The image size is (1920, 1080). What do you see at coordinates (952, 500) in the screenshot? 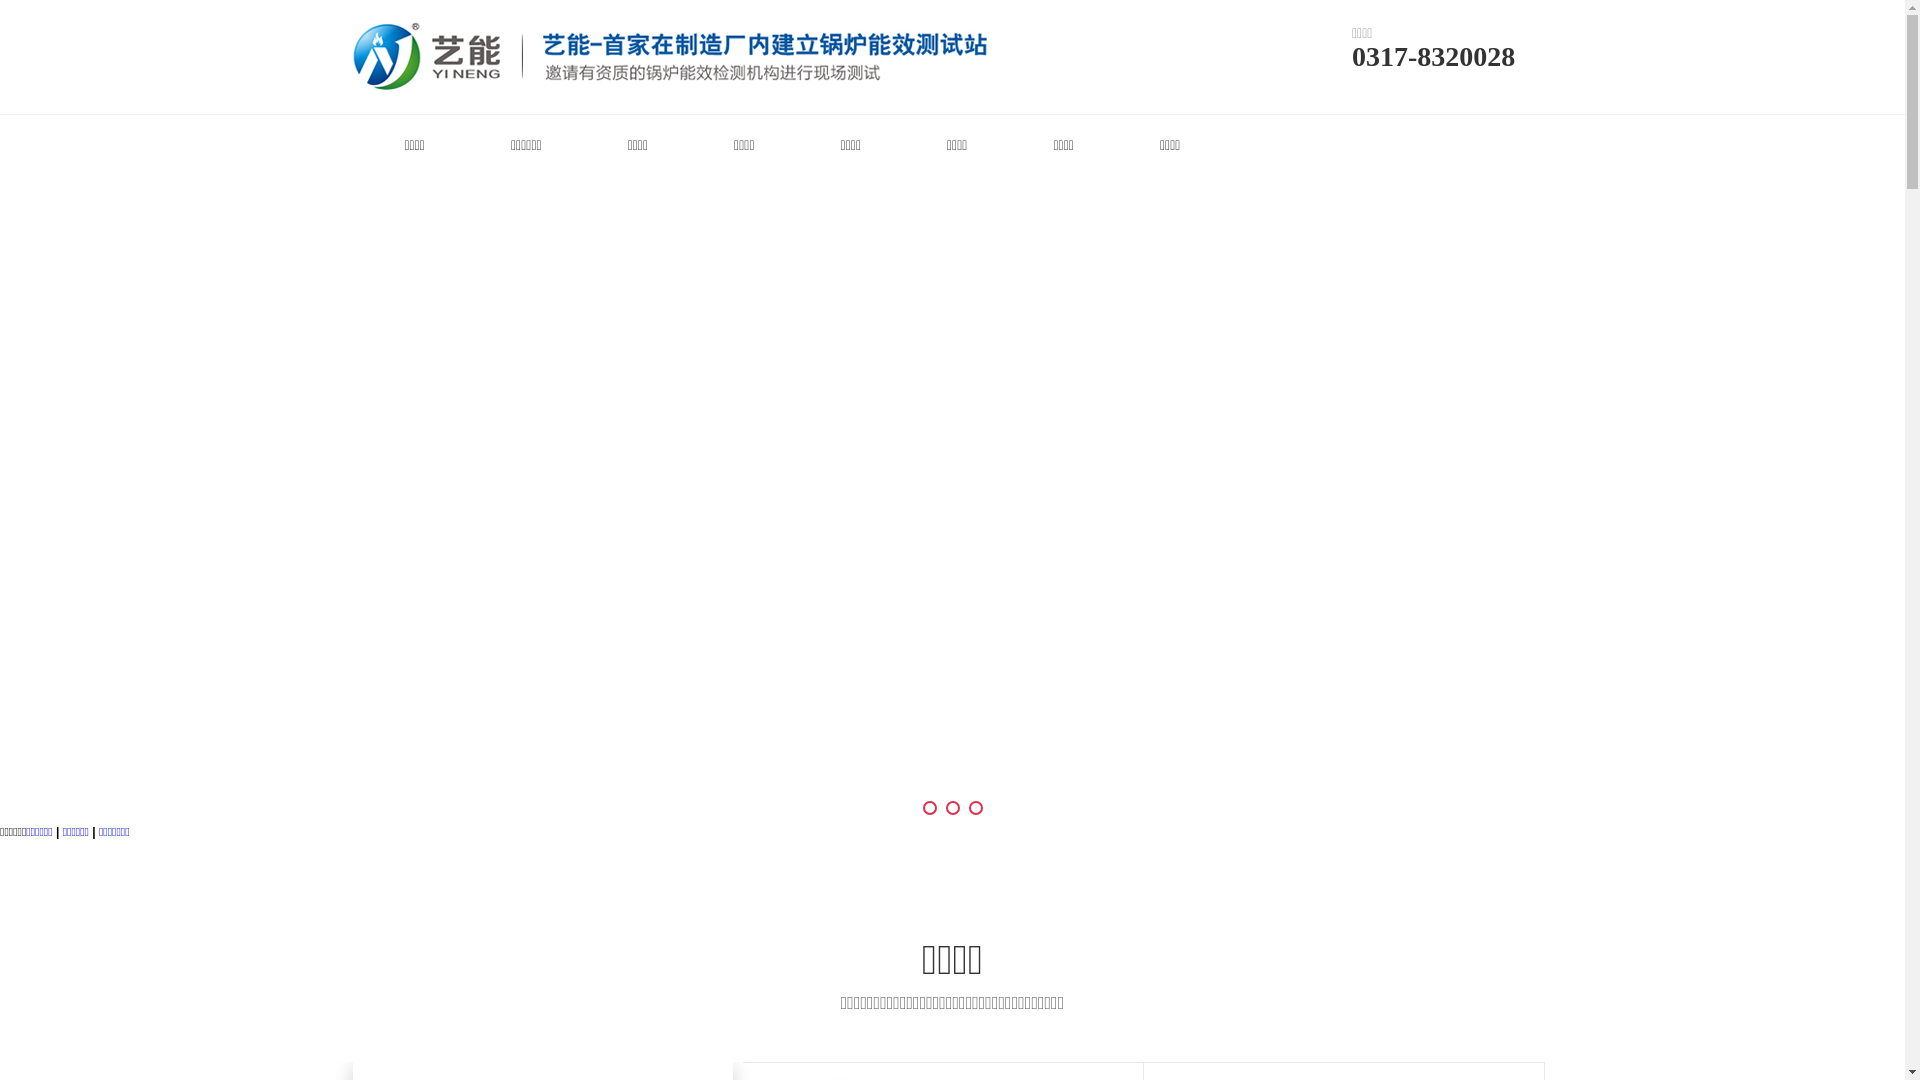
I see `01` at bounding box center [952, 500].